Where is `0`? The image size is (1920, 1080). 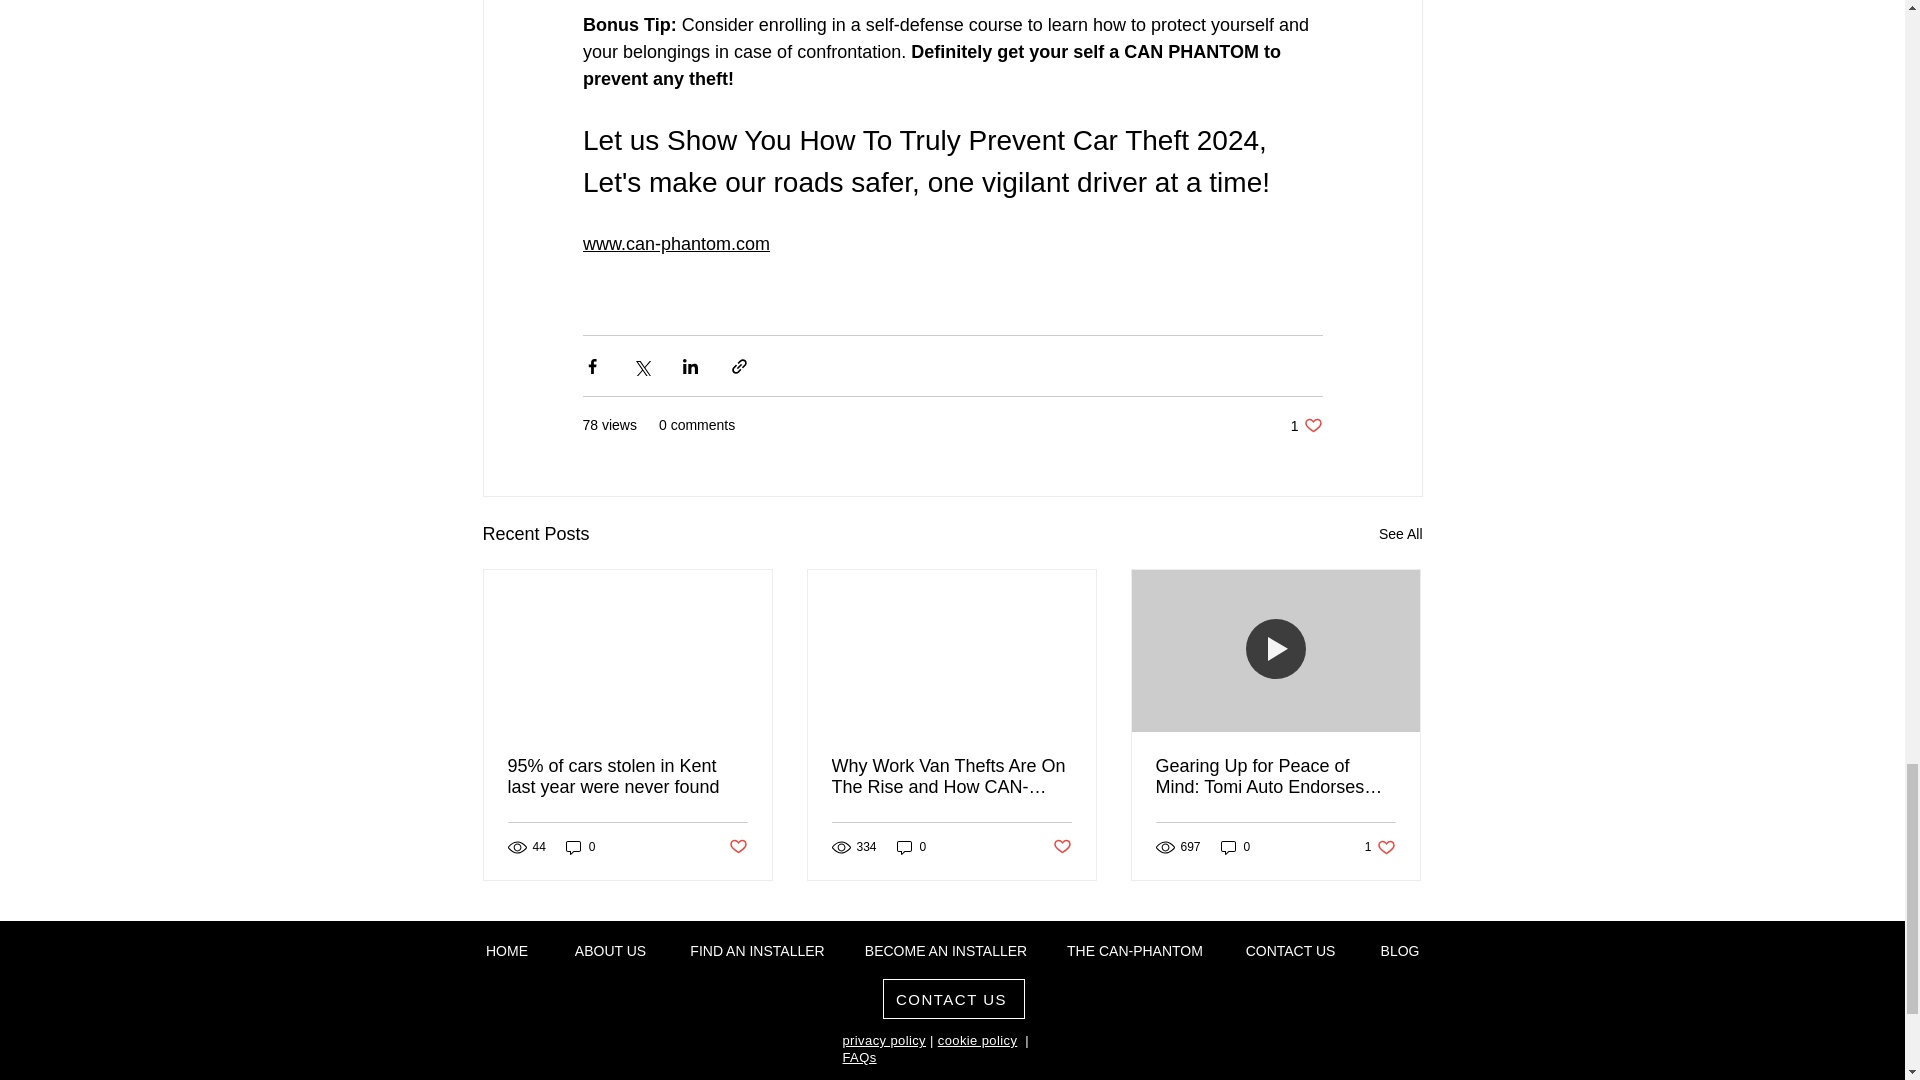 0 is located at coordinates (912, 848).